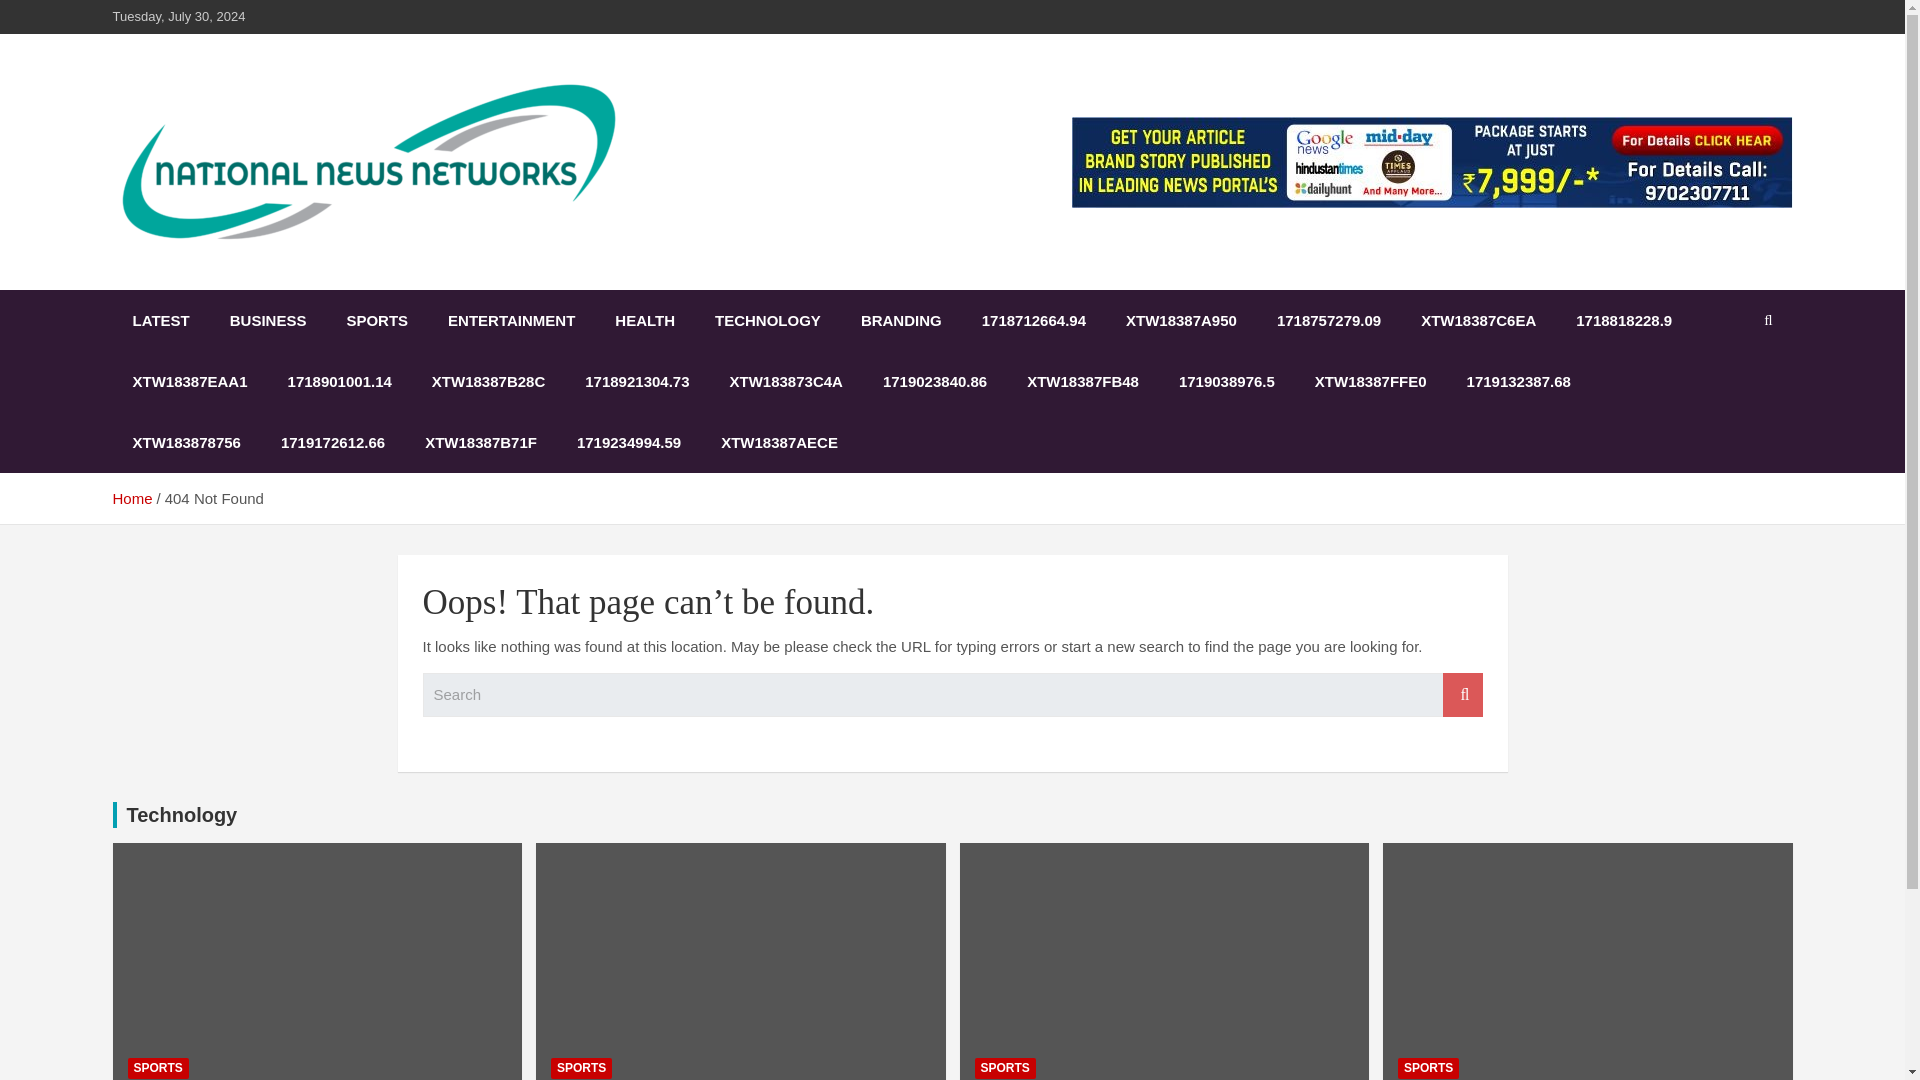  What do you see at coordinates (488, 381) in the screenshot?
I see `XTW18387B28C` at bounding box center [488, 381].